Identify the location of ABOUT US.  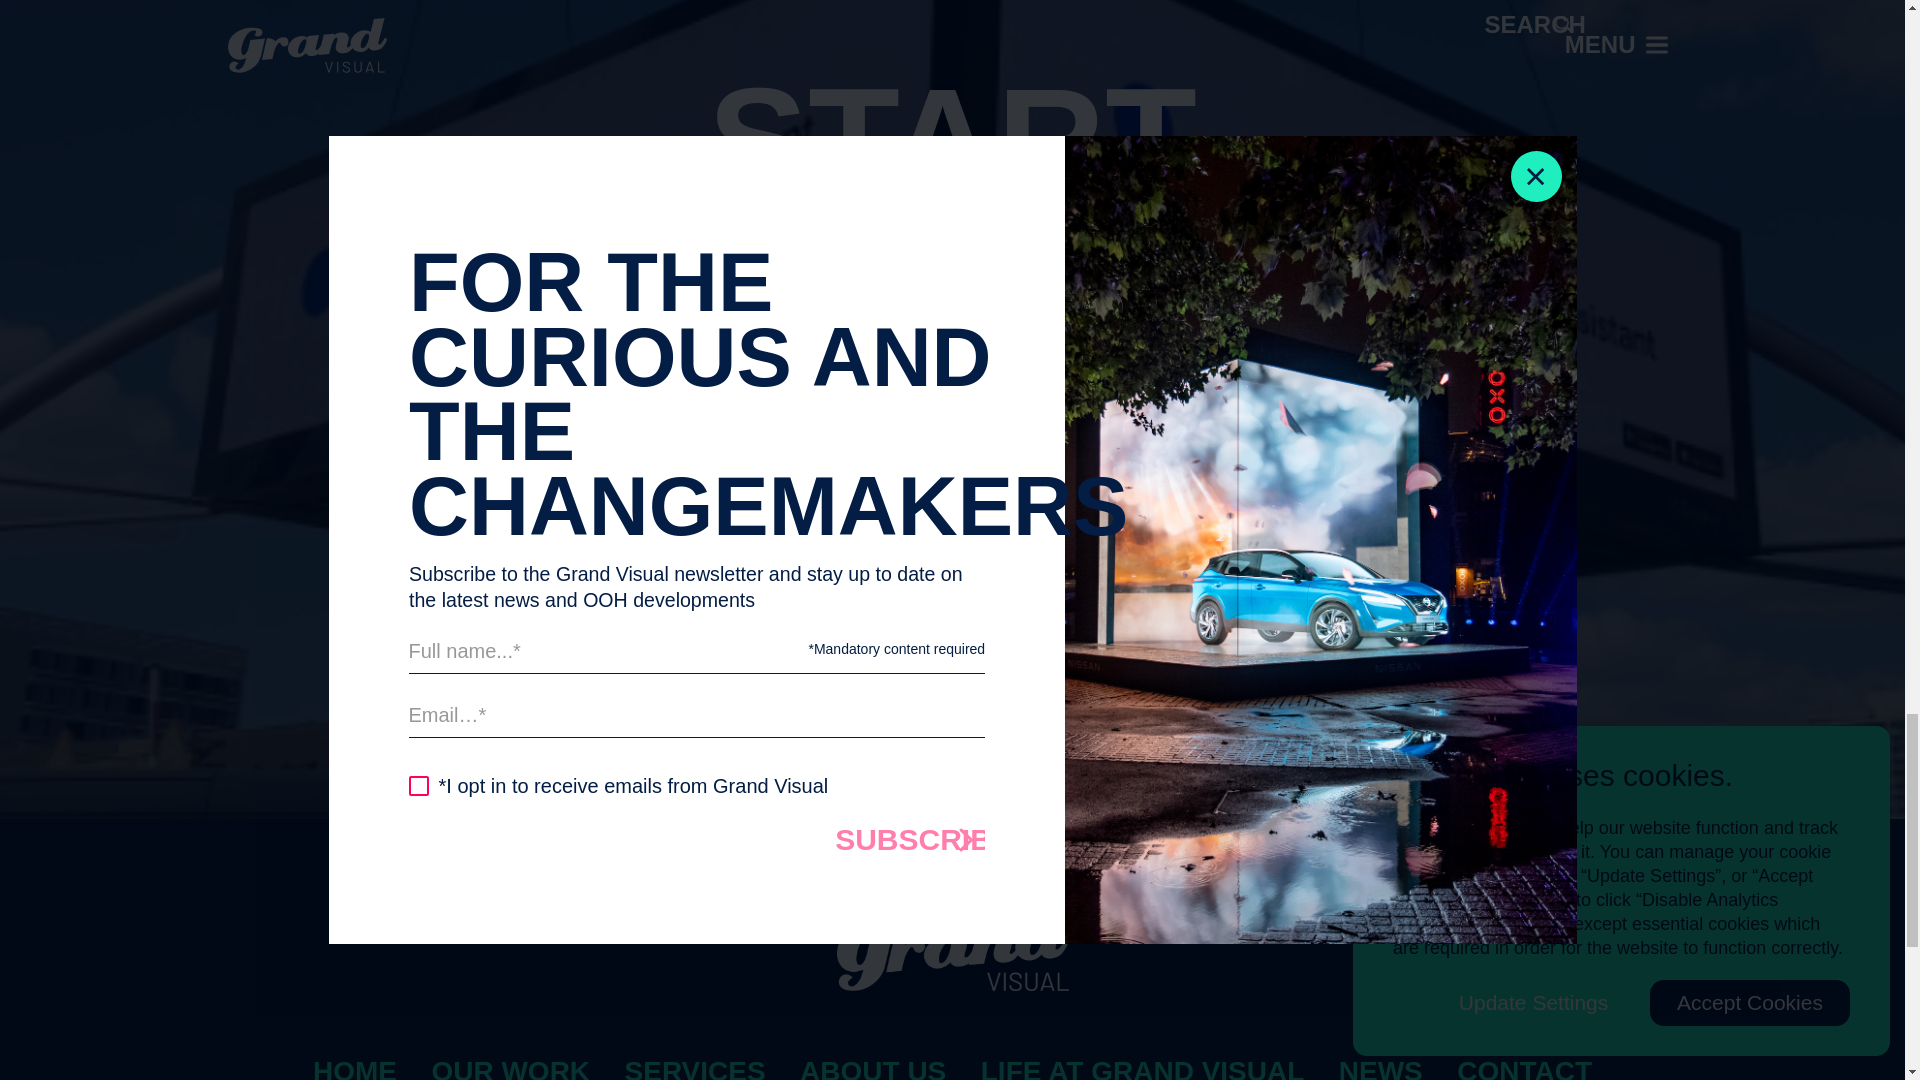
(873, 1068).